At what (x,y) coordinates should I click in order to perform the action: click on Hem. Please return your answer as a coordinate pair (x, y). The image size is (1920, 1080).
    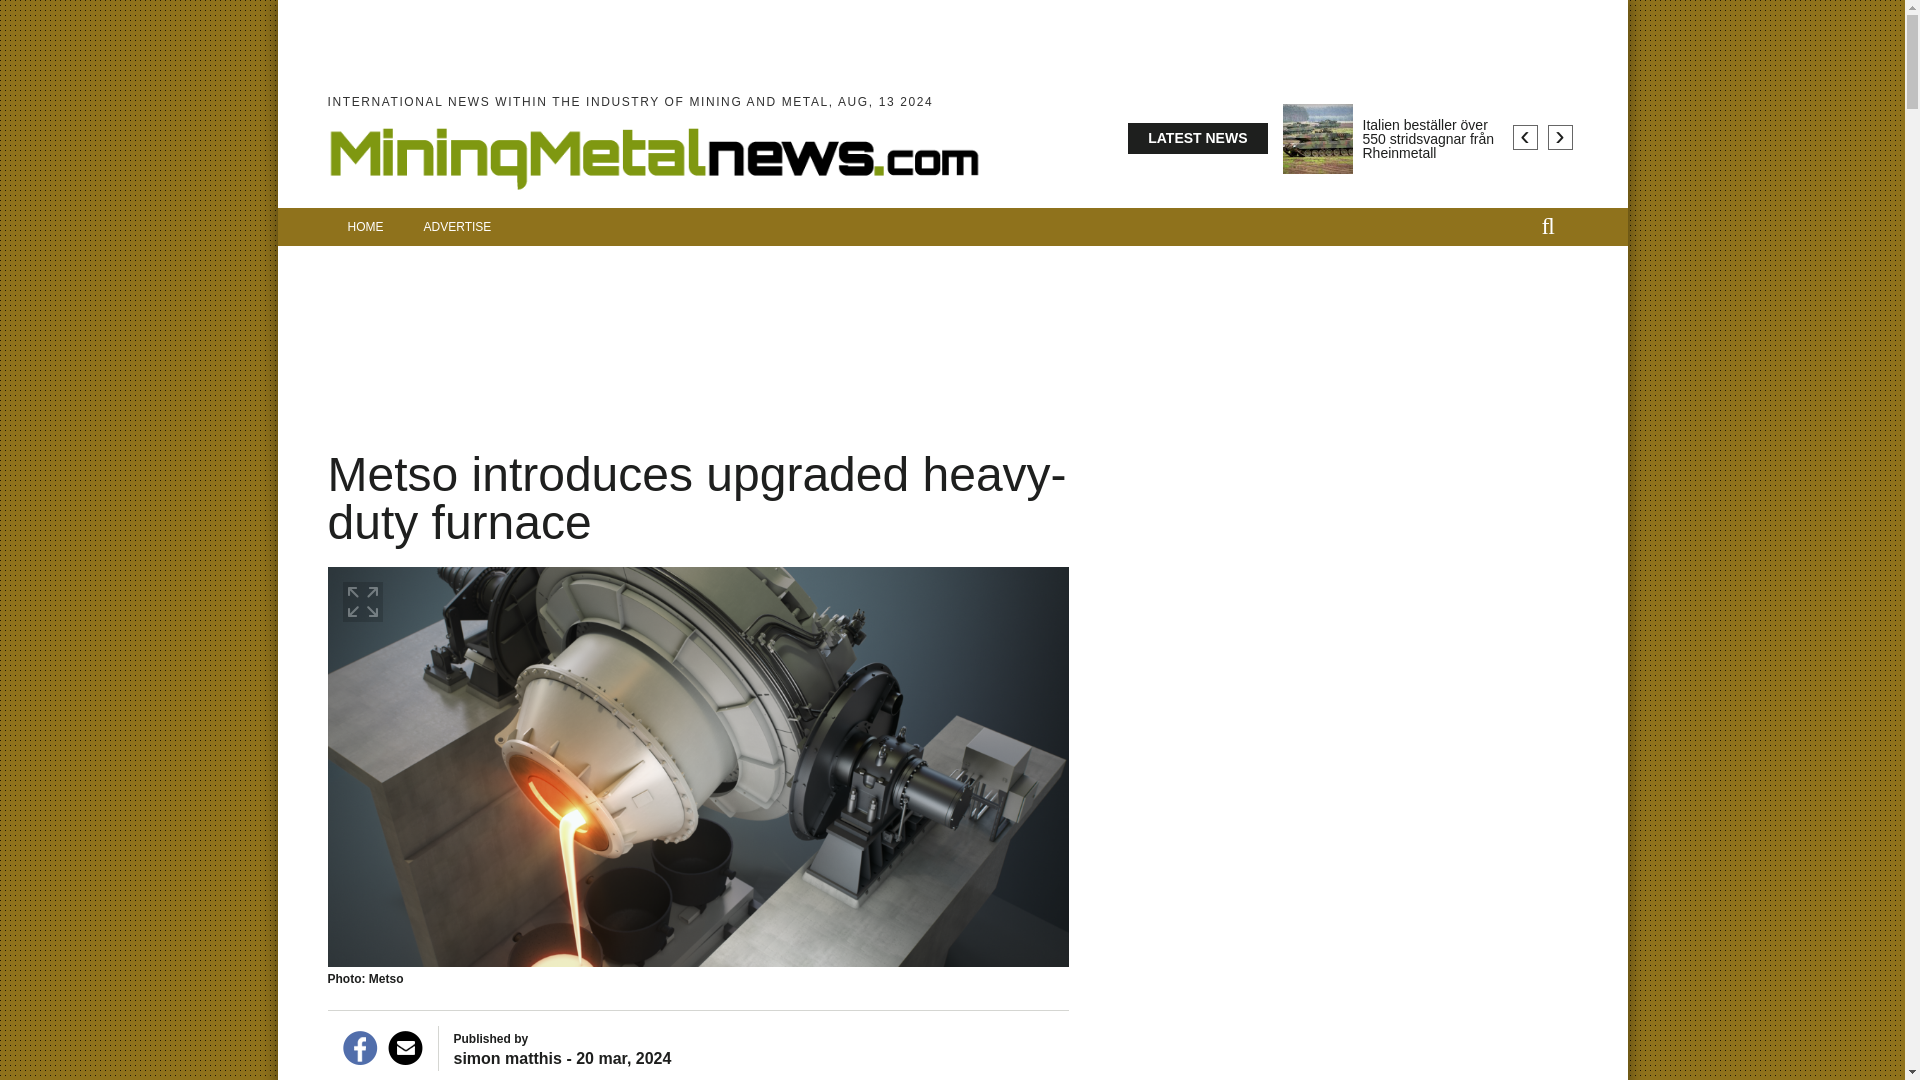
    Looking at the image, I should click on (654, 194).